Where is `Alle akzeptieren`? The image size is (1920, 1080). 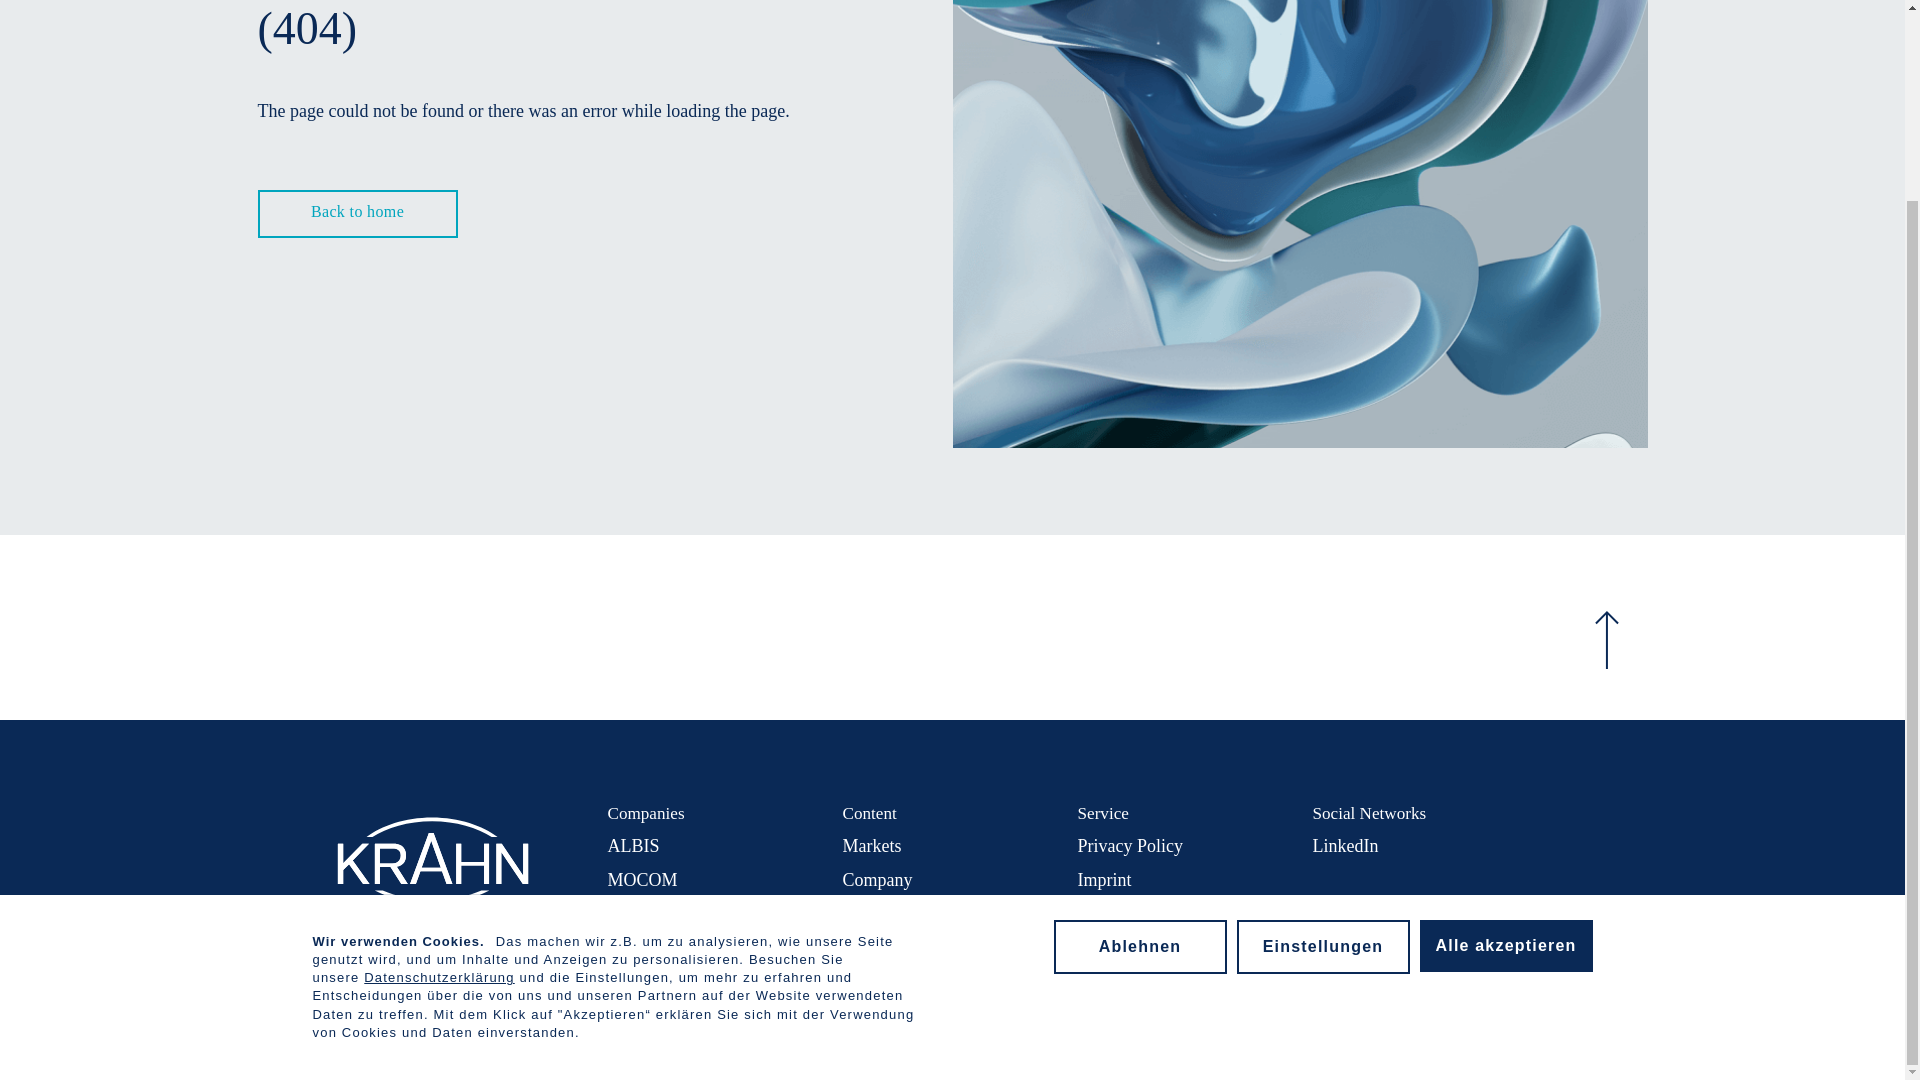 Alle akzeptieren is located at coordinates (1506, 712).